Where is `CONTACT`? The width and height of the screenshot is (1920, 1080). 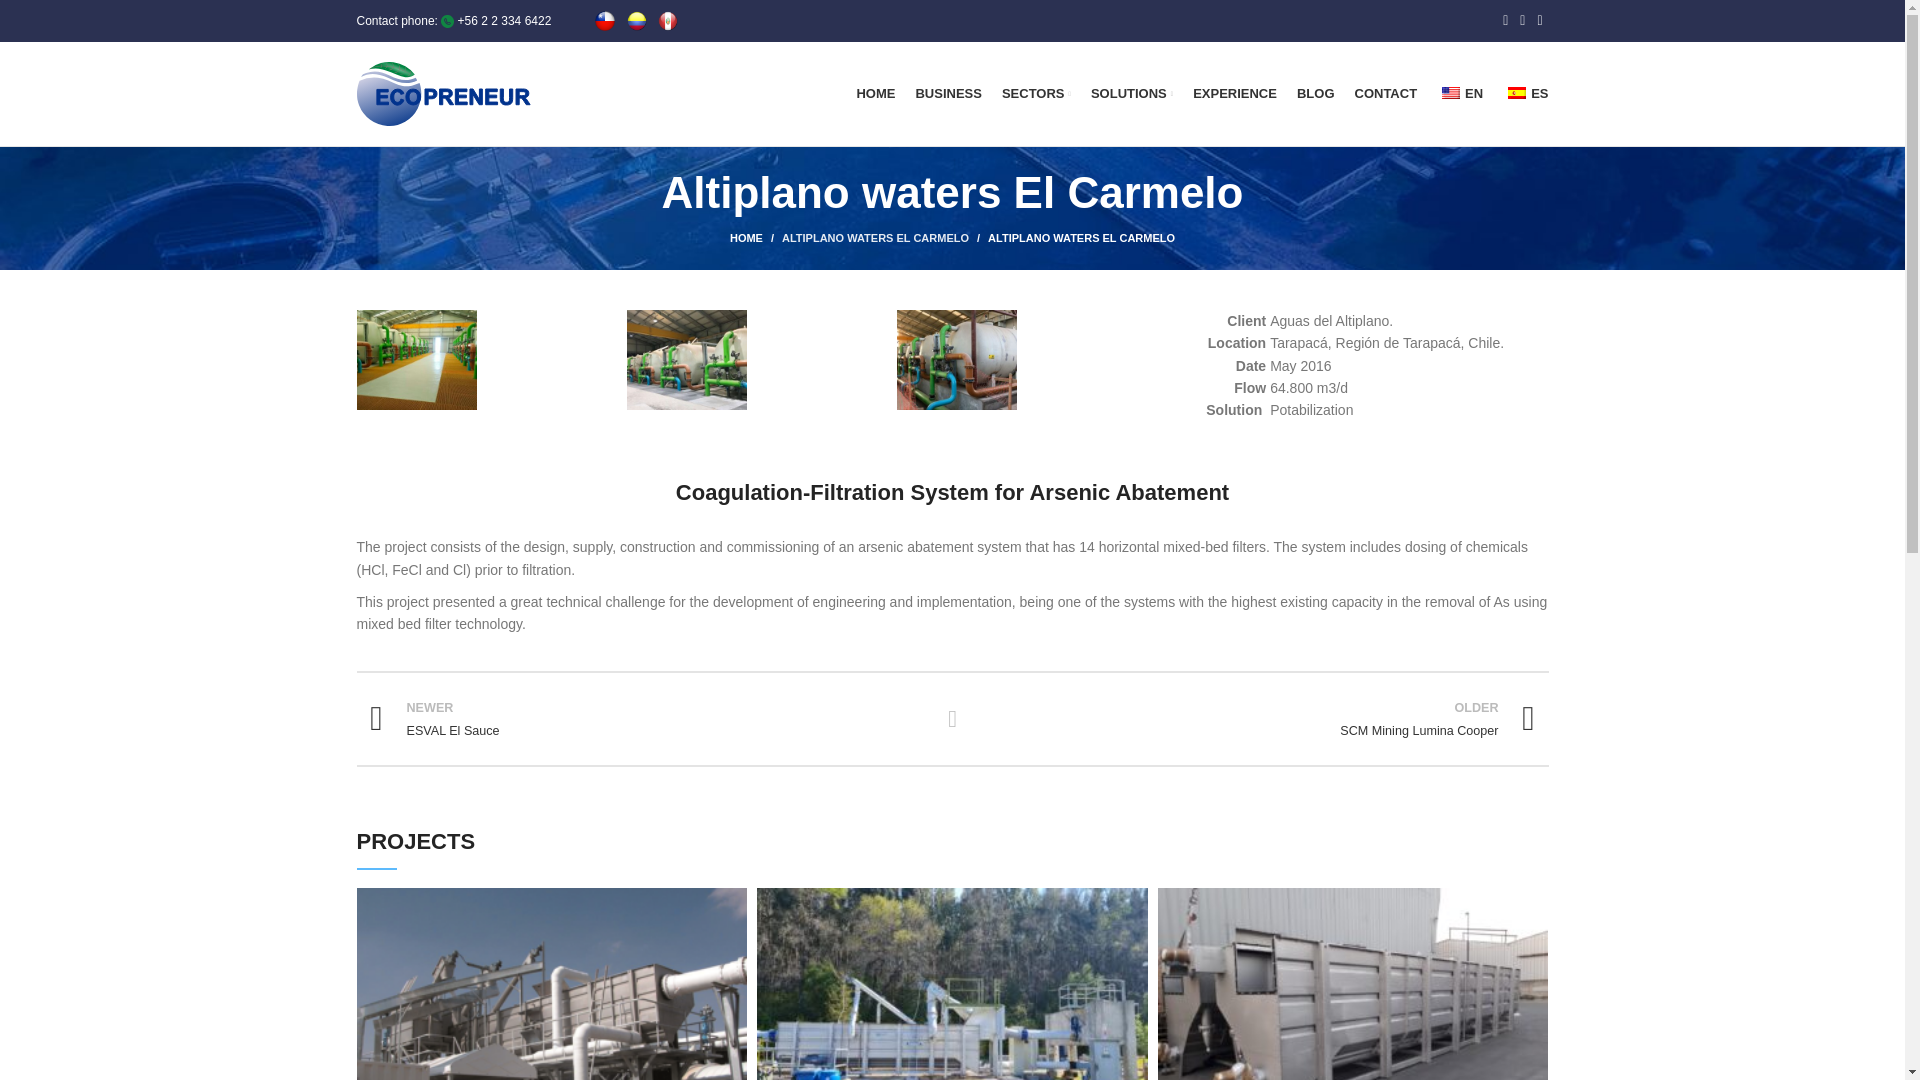
CONTACT is located at coordinates (1525, 94).